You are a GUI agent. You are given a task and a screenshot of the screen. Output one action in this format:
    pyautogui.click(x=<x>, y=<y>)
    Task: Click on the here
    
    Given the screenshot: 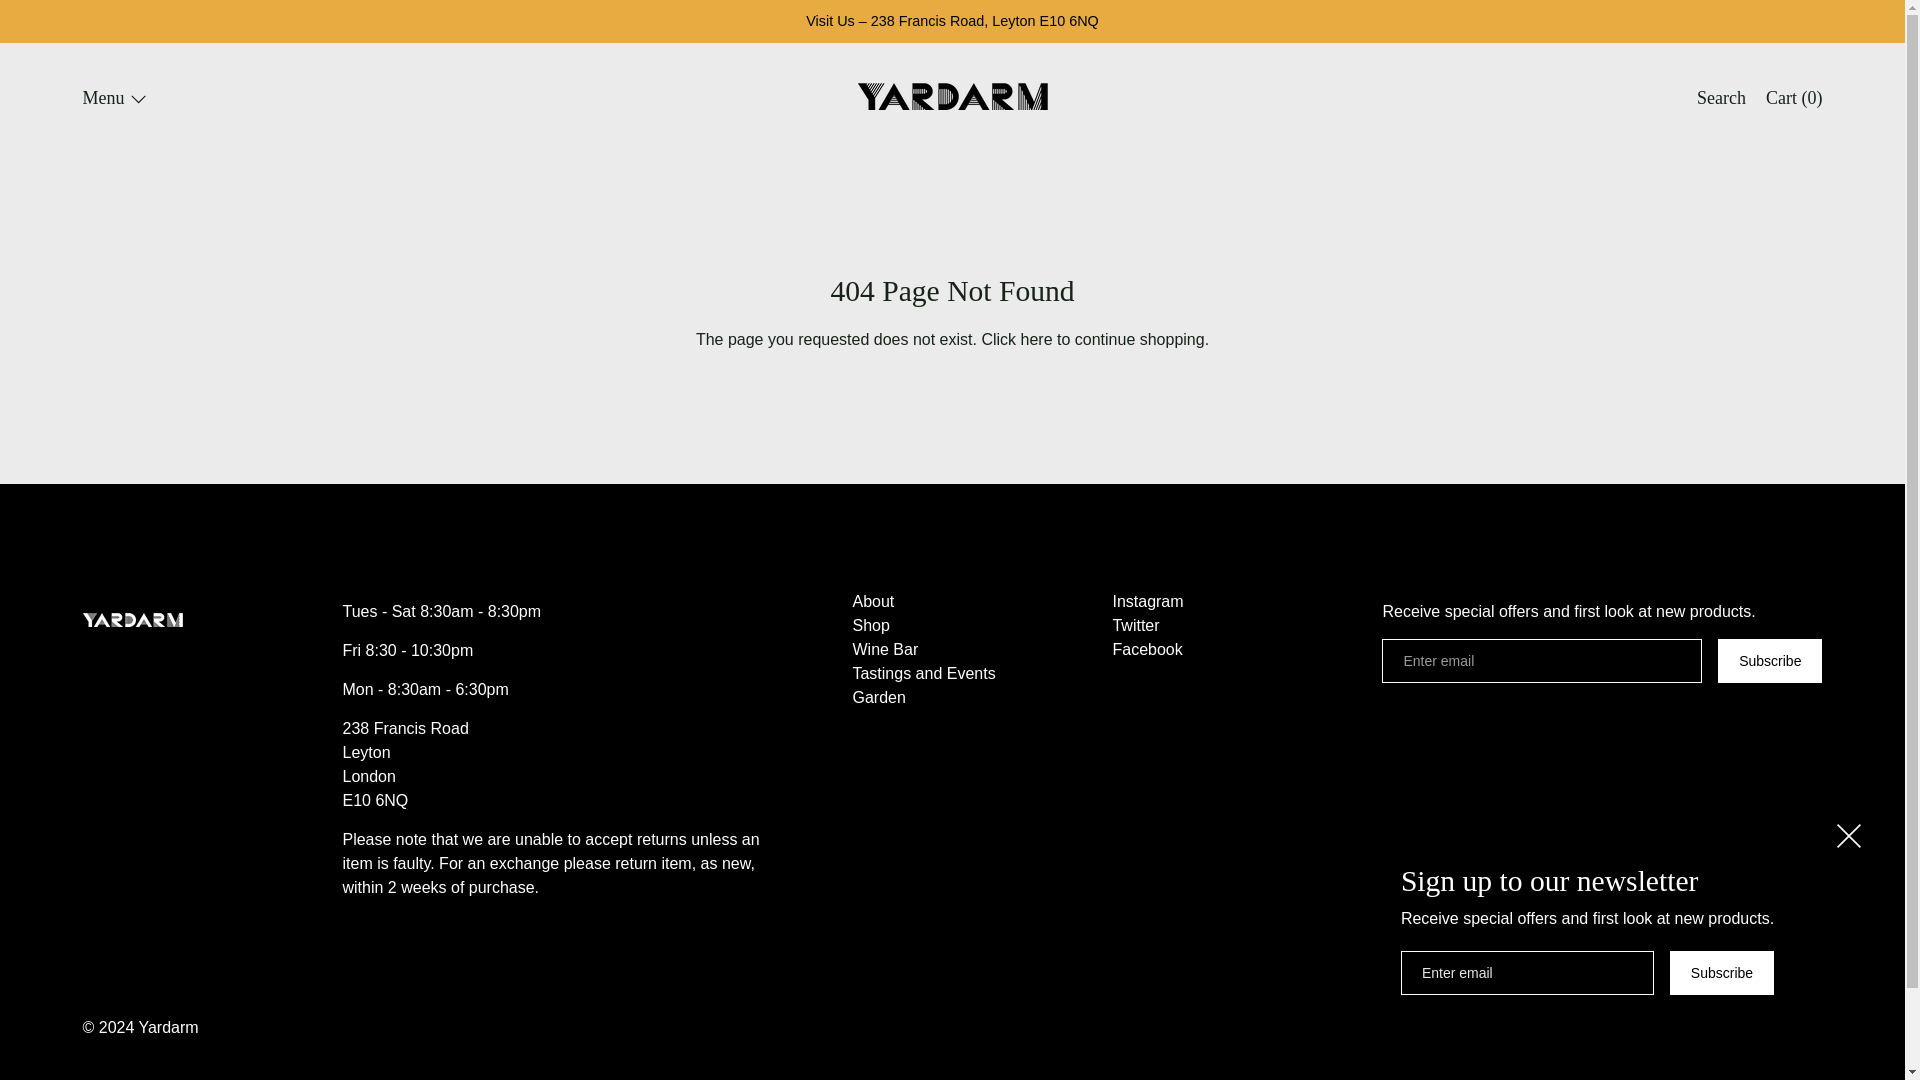 What is the action you would take?
    pyautogui.click(x=1036, y=338)
    